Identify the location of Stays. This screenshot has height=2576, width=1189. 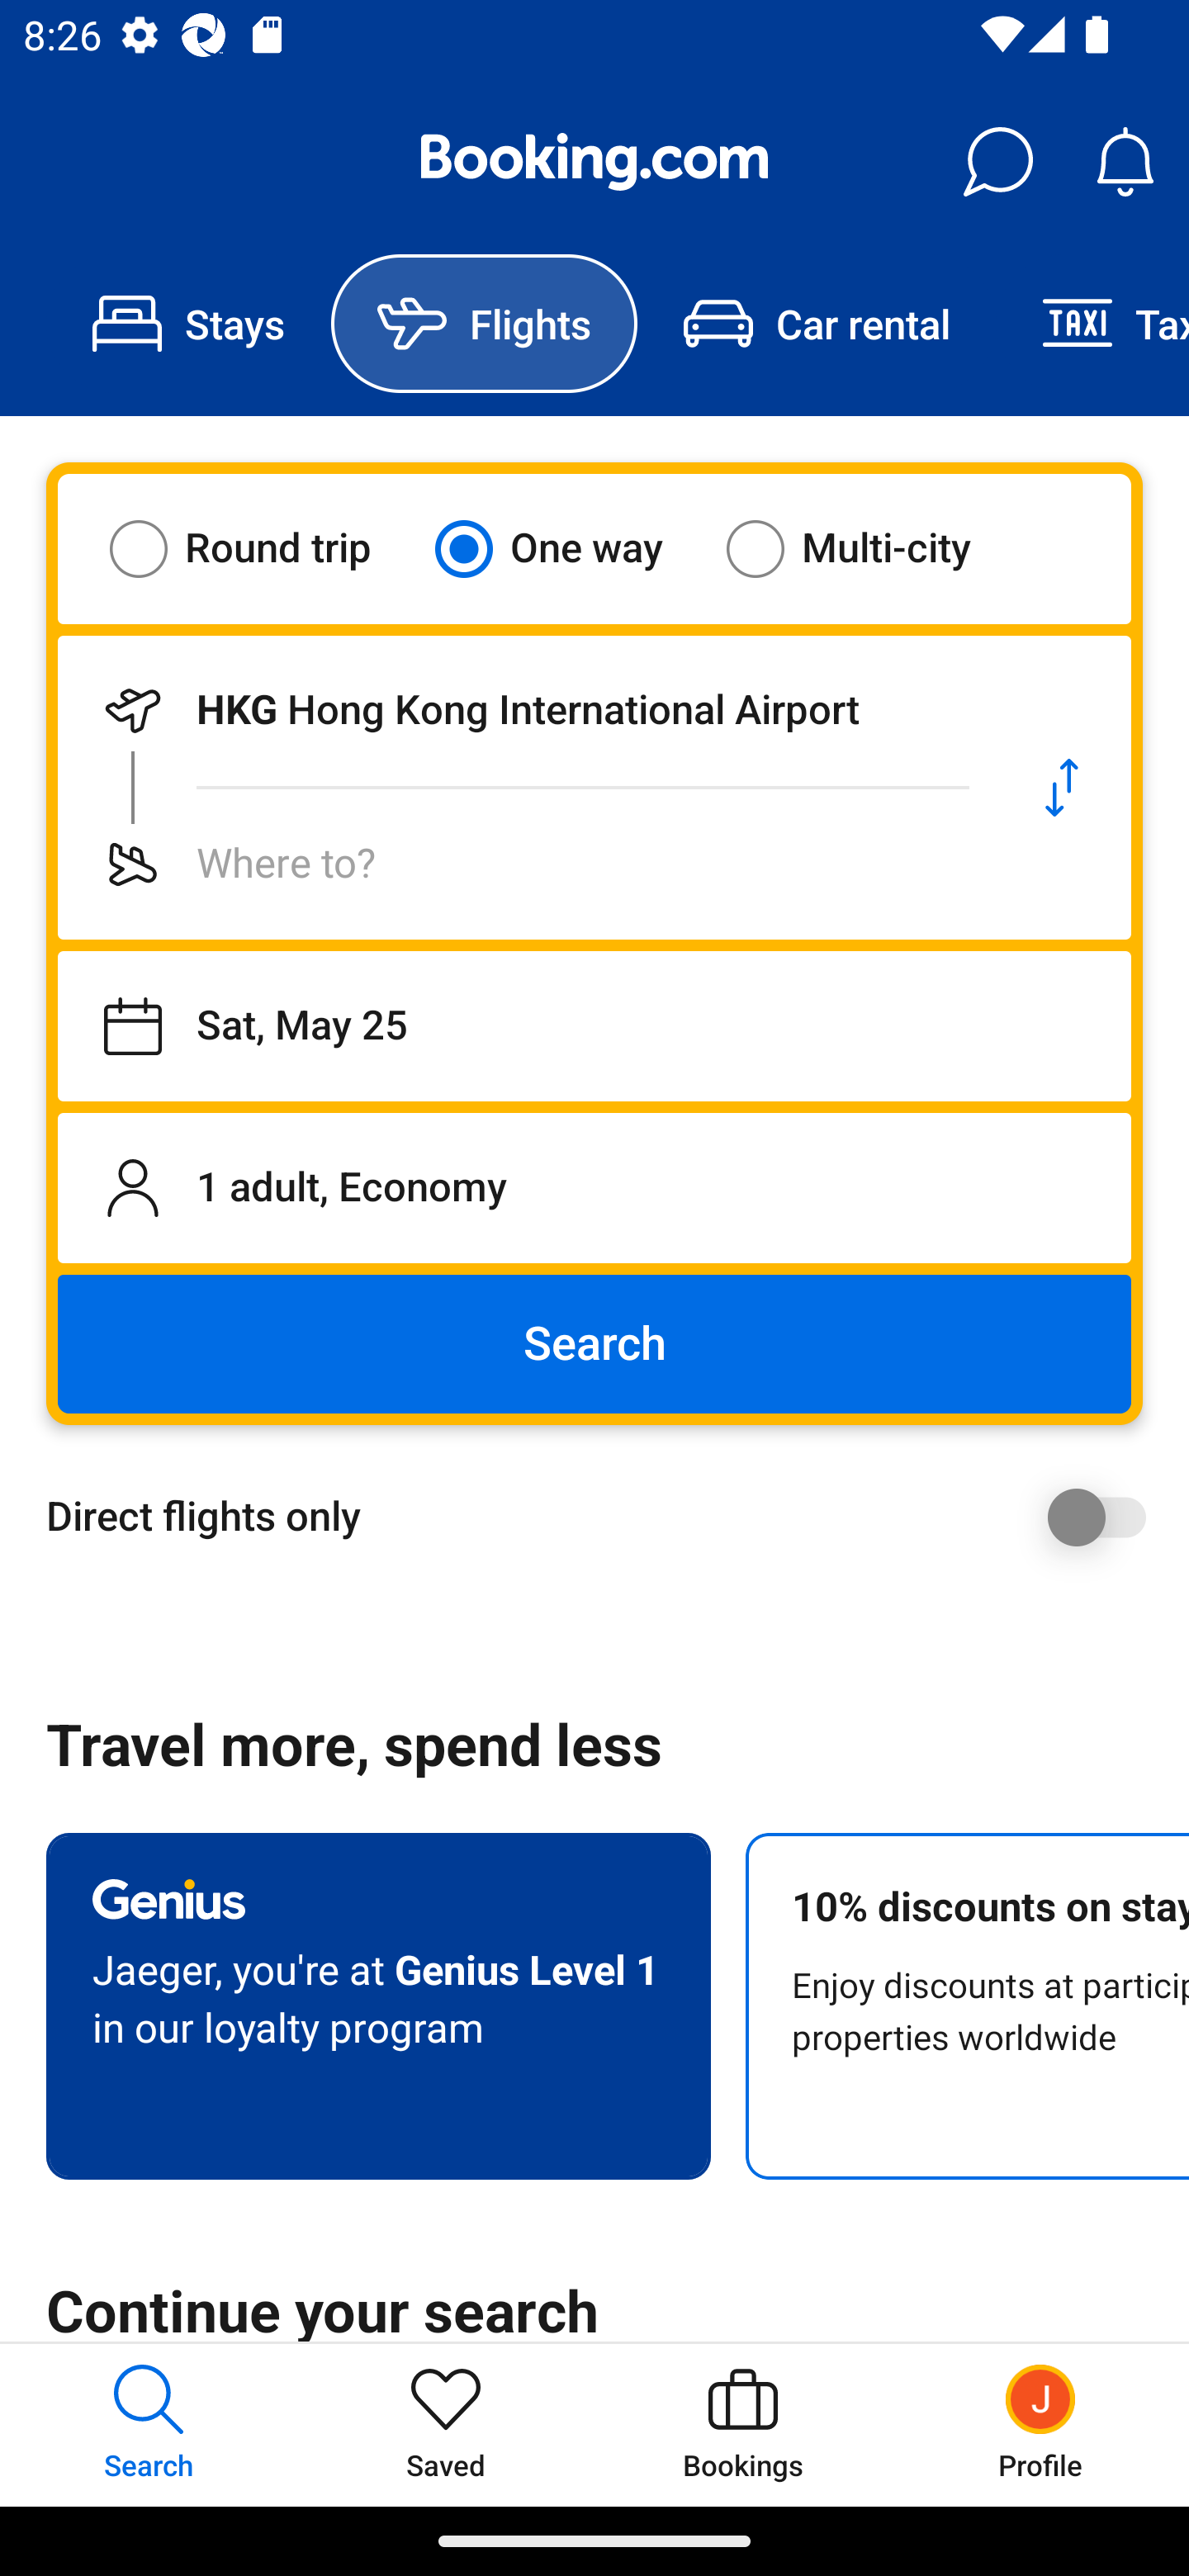
(188, 324).